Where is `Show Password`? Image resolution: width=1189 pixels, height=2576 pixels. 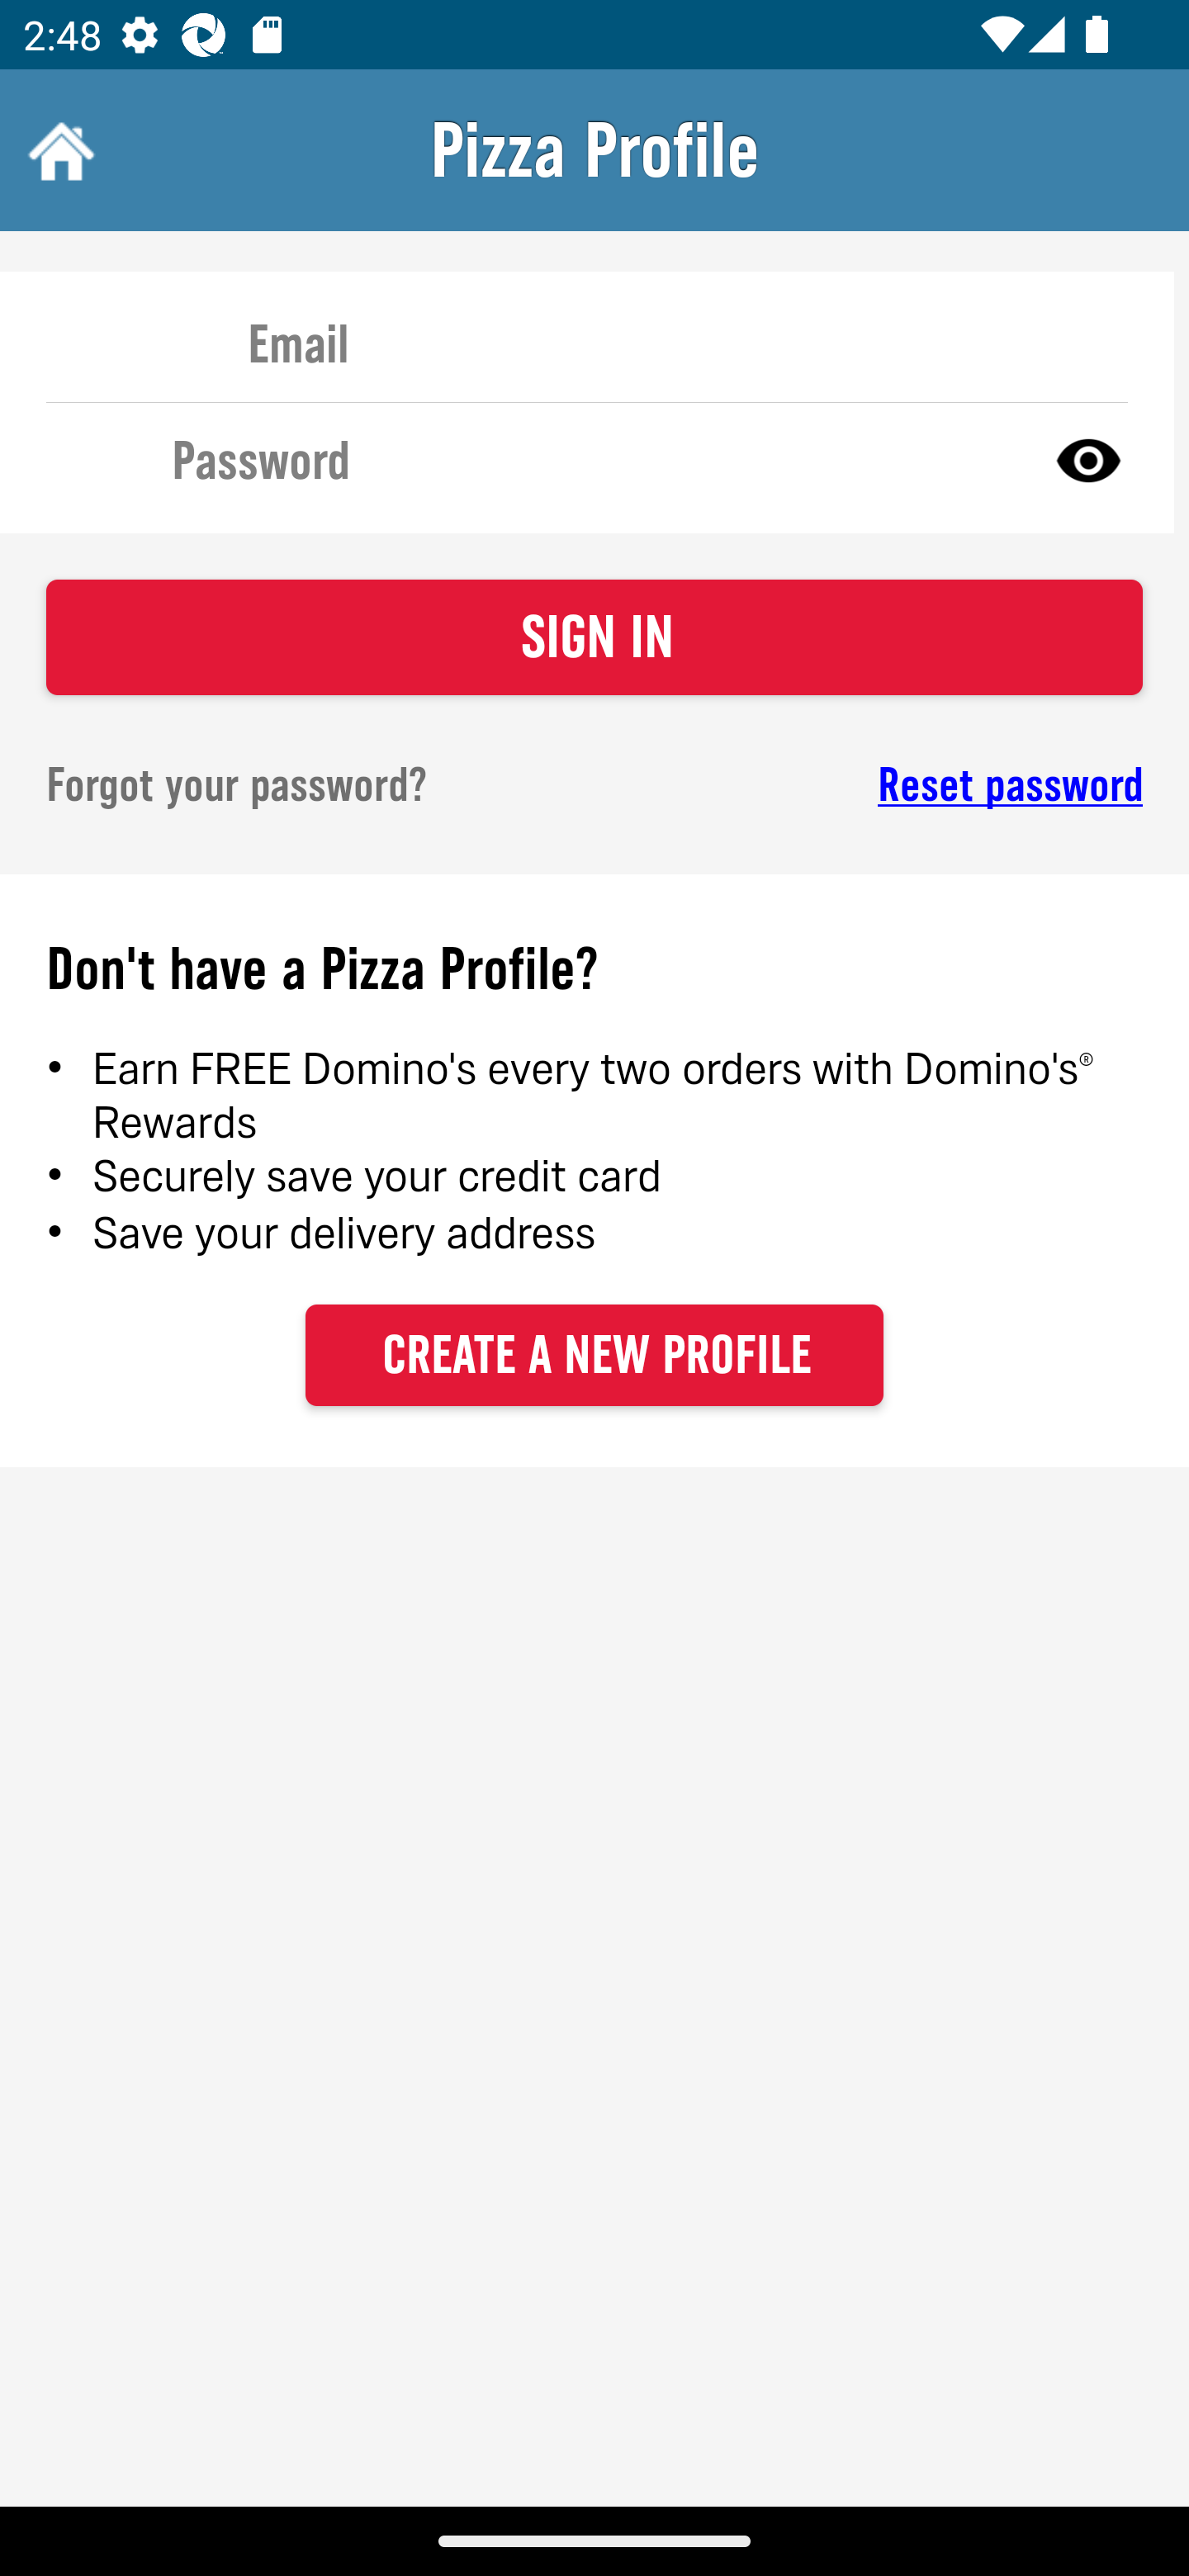 Show Password is located at coordinates (1088, 459).